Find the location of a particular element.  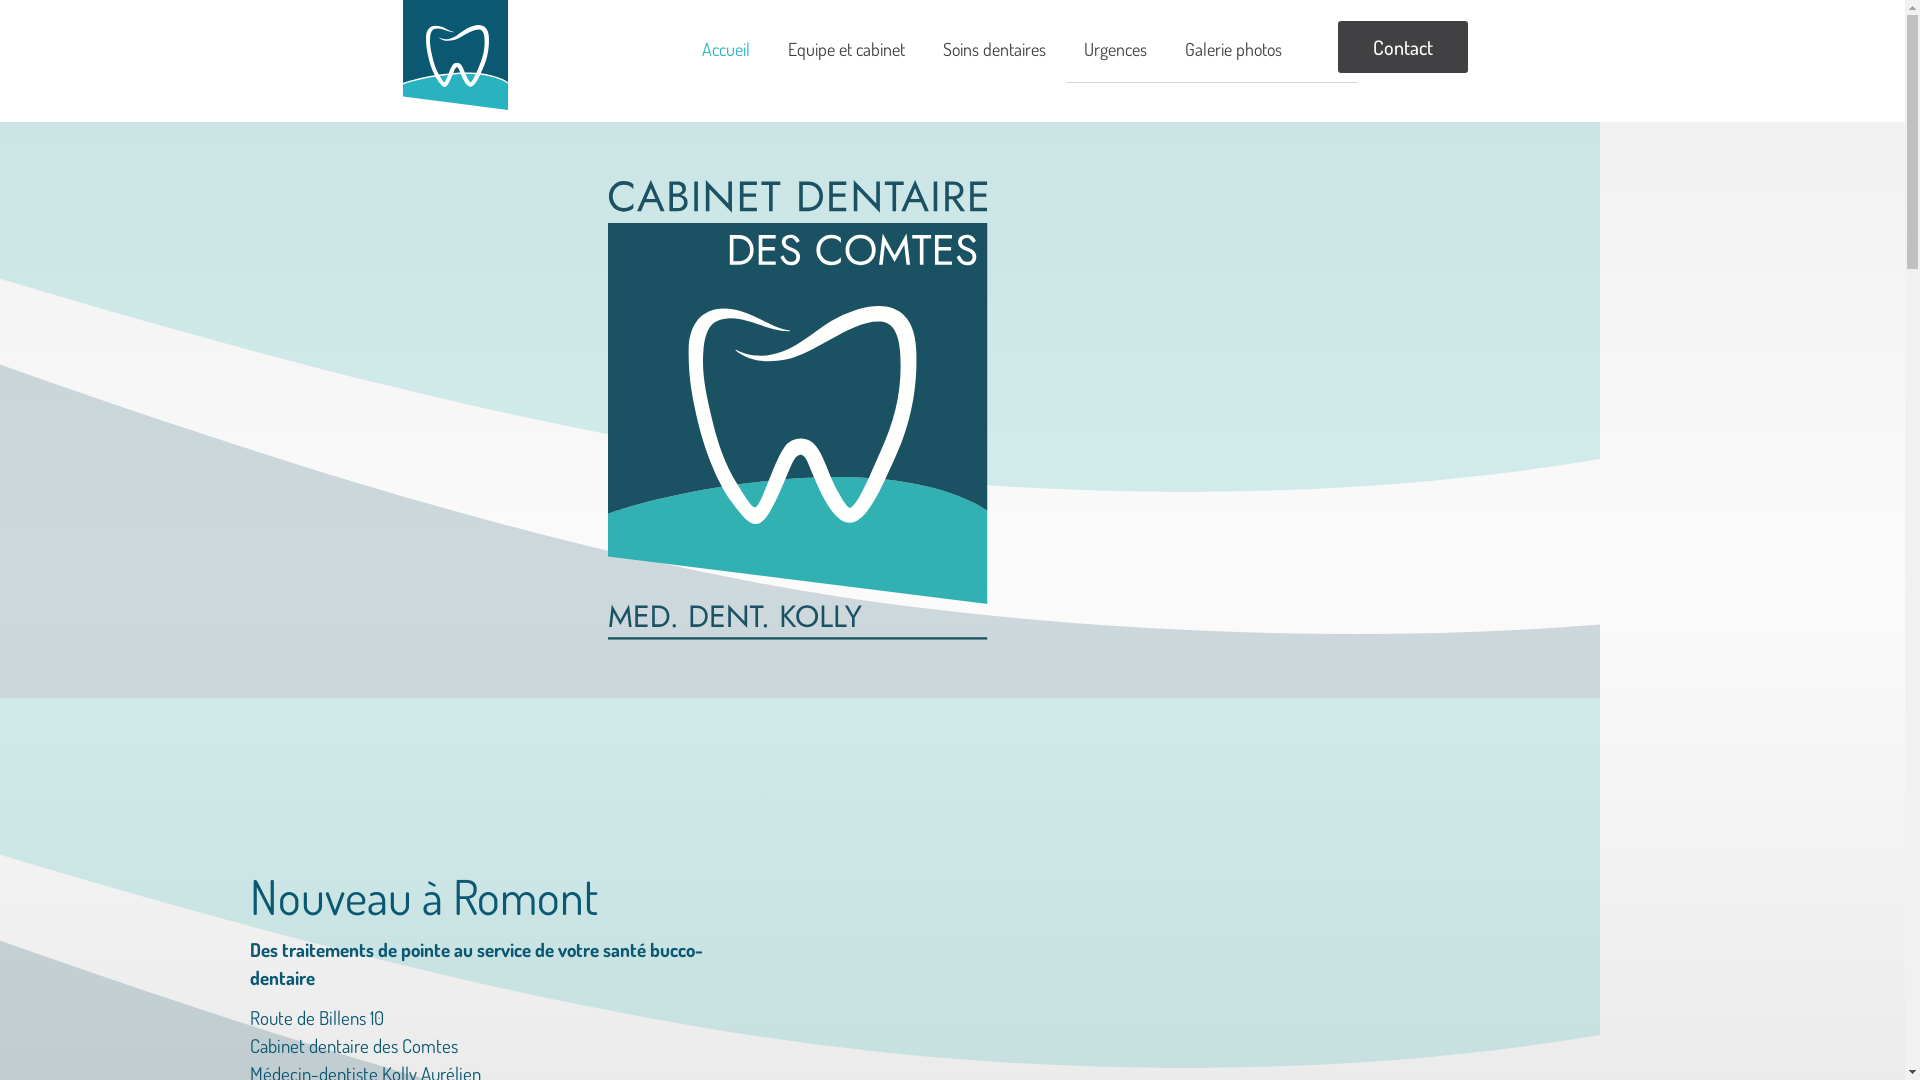

cabinetdescomtes.ch is located at coordinates (454, 55).